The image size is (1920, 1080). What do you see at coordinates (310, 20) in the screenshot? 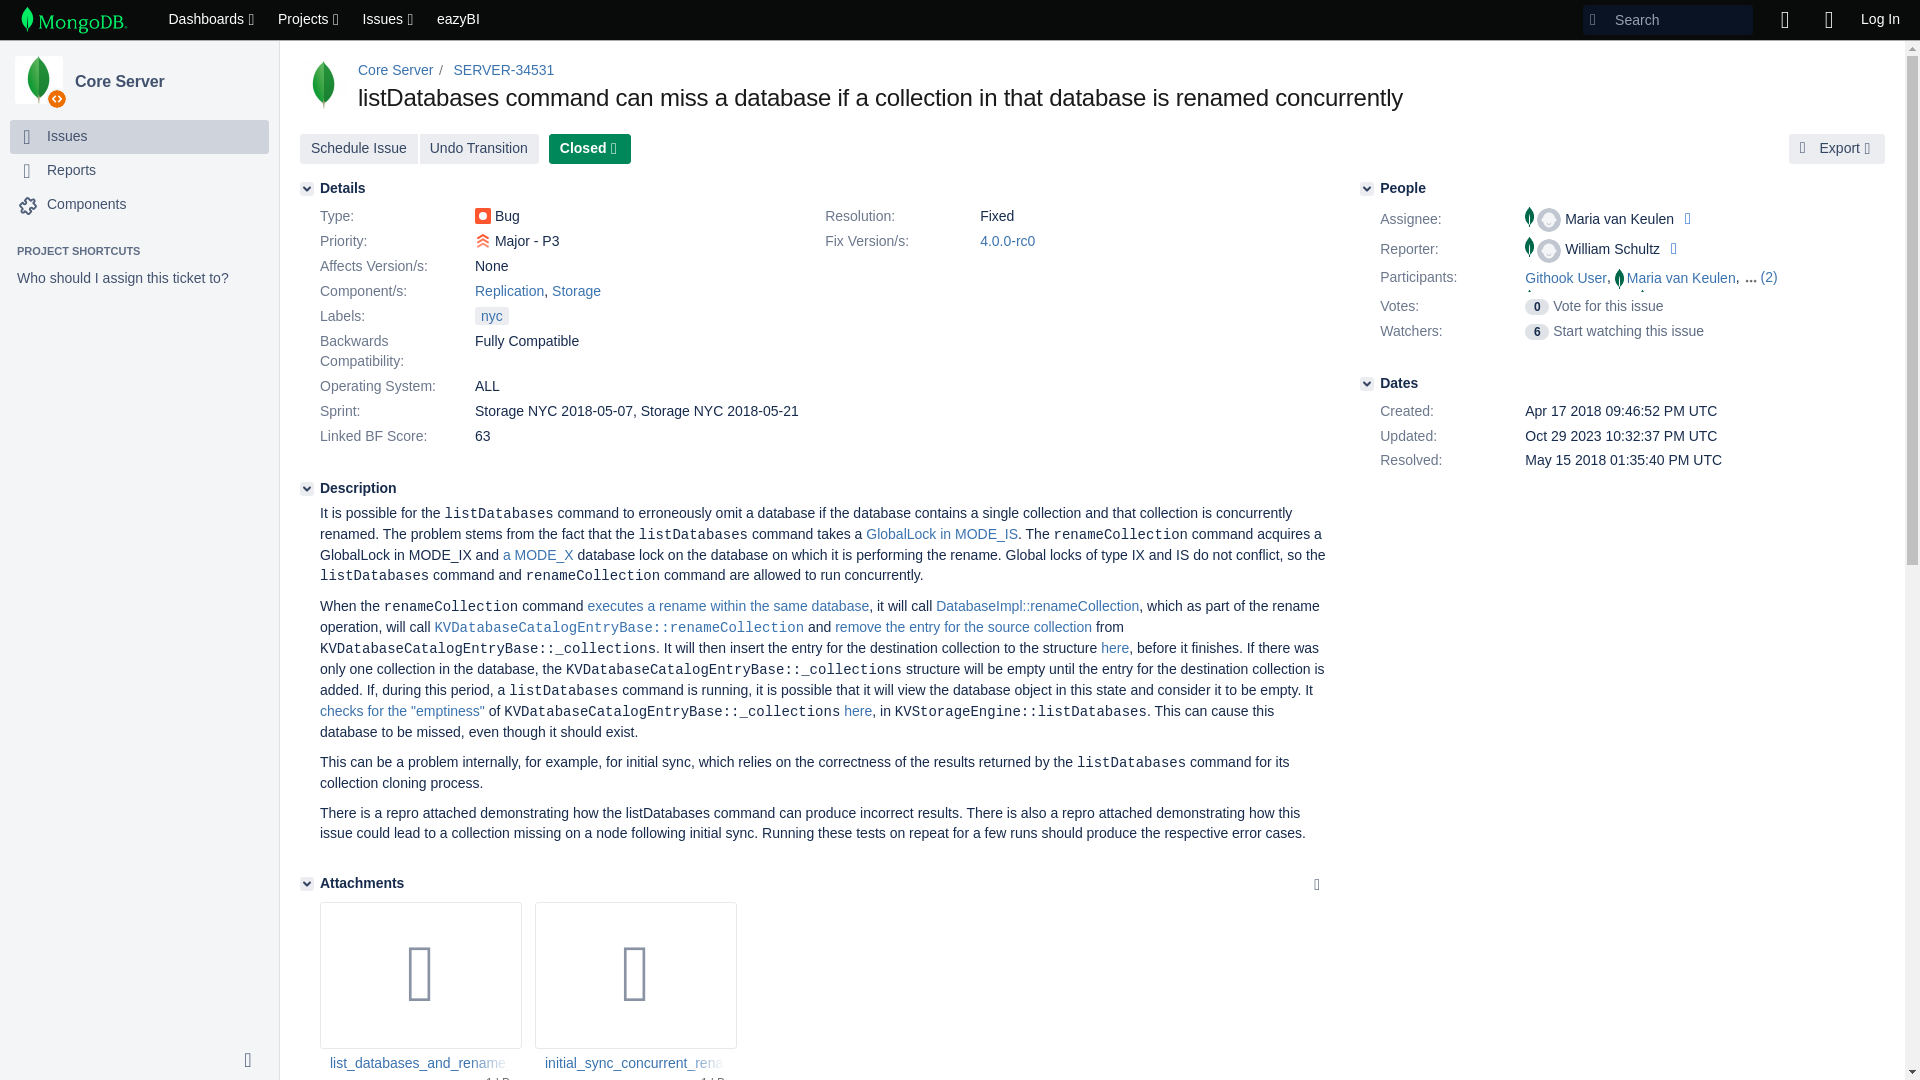
I see `Projects` at bounding box center [310, 20].